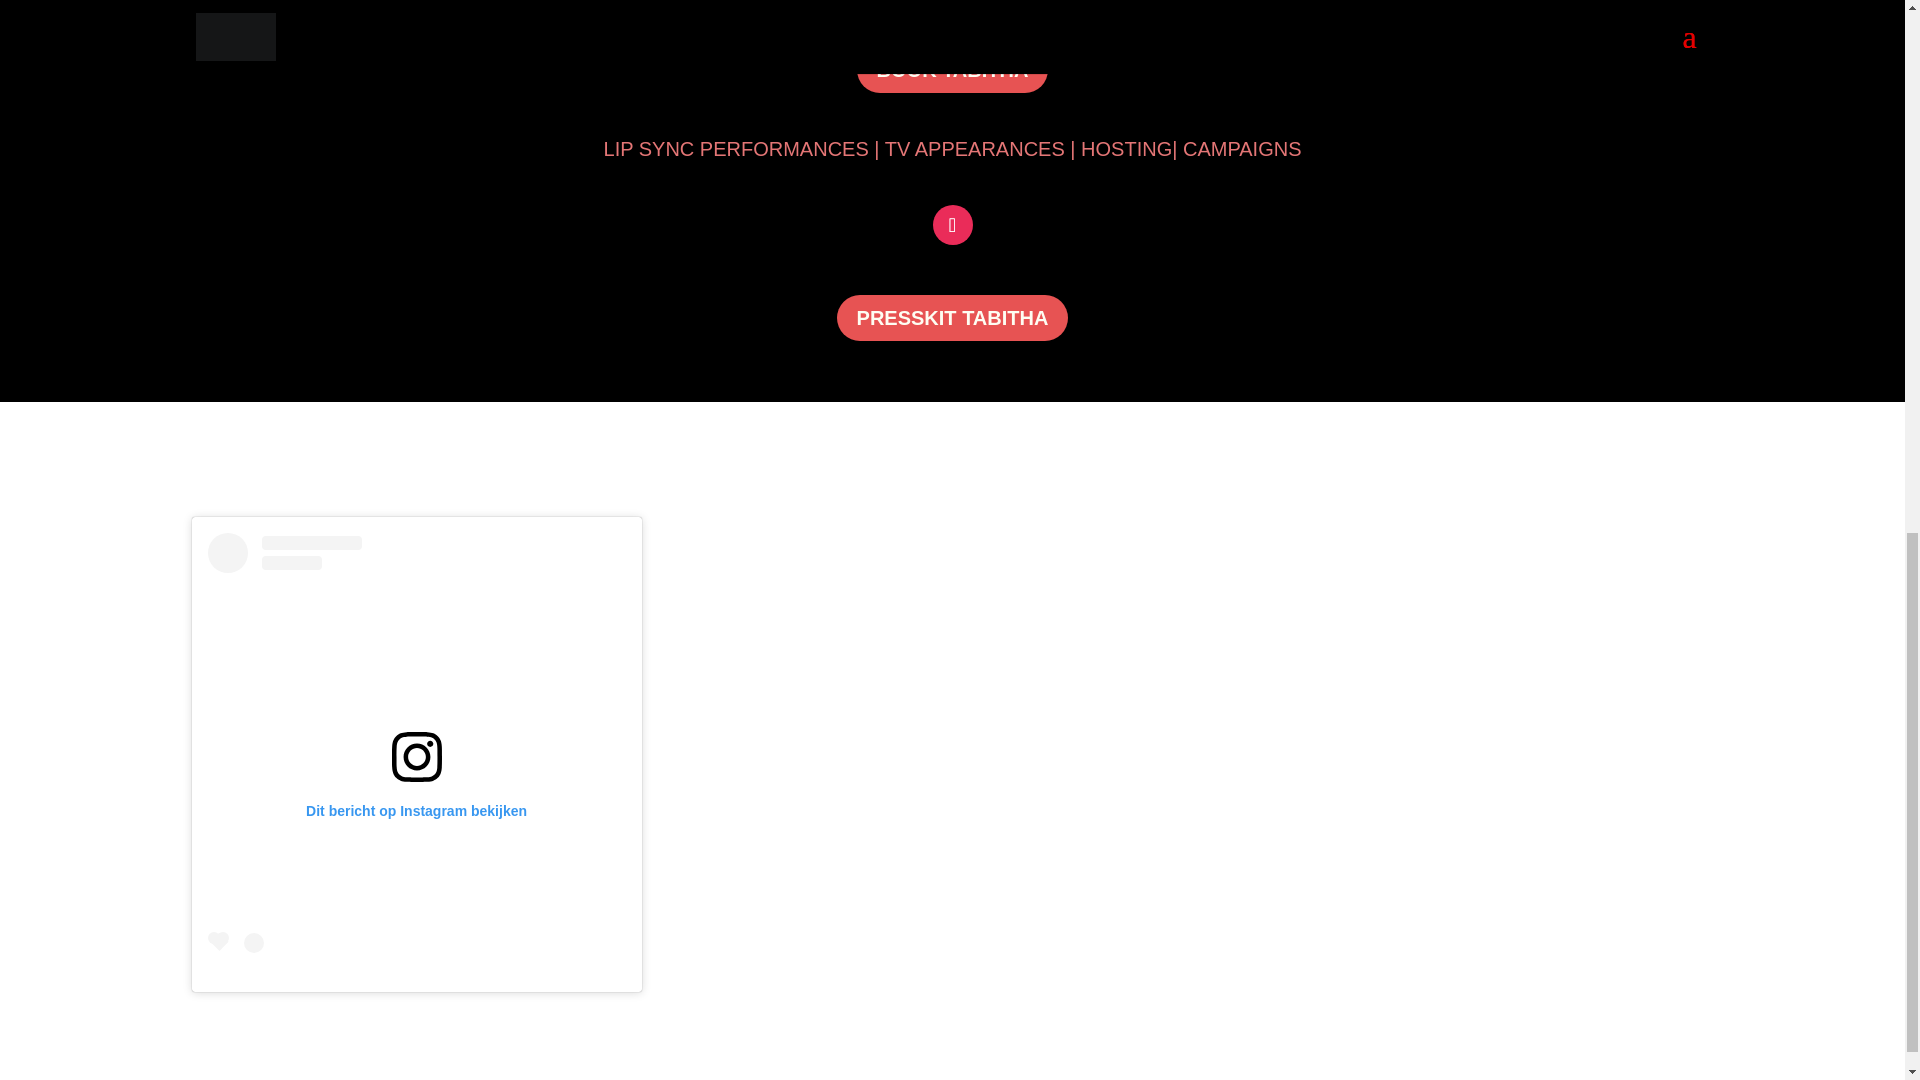 Image resolution: width=1920 pixels, height=1080 pixels. I want to click on BOOK TABITHA, so click(952, 70).